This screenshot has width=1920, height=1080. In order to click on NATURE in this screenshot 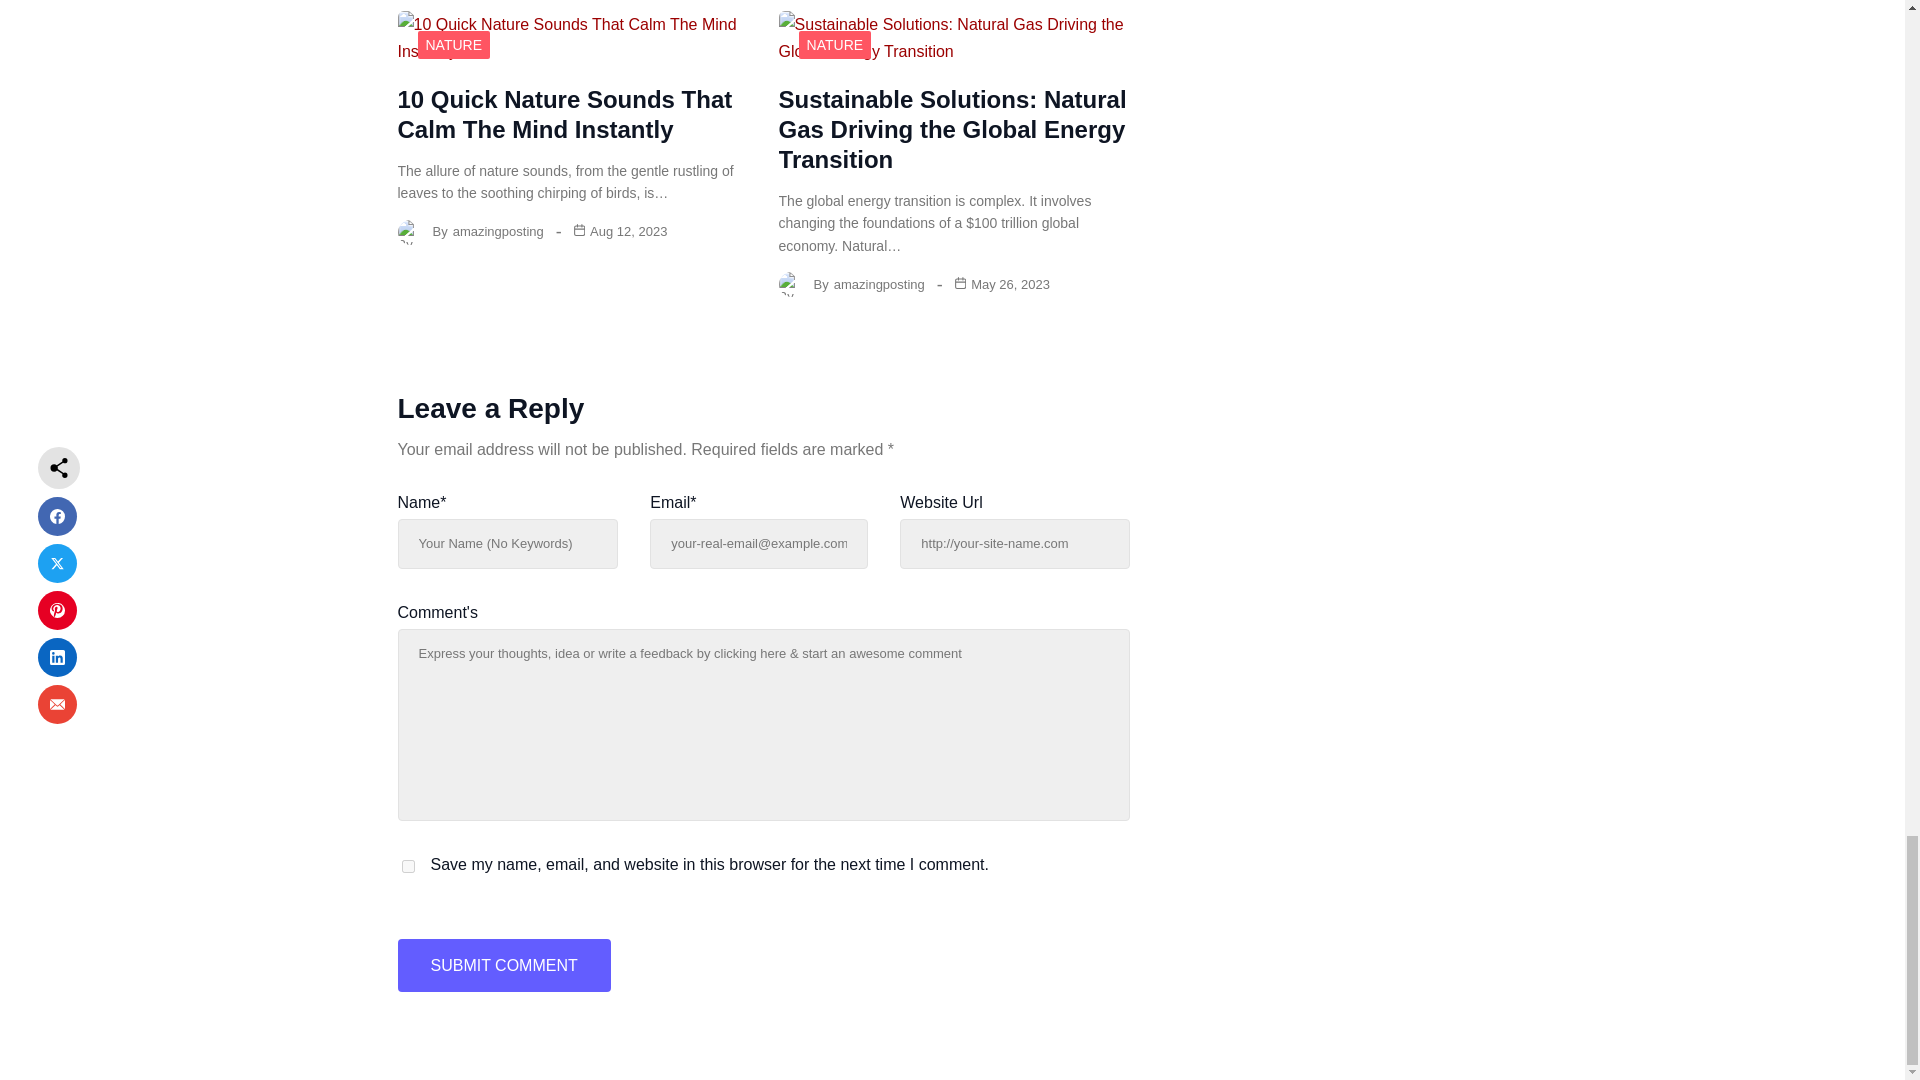, I will do `click(834, 45)`.